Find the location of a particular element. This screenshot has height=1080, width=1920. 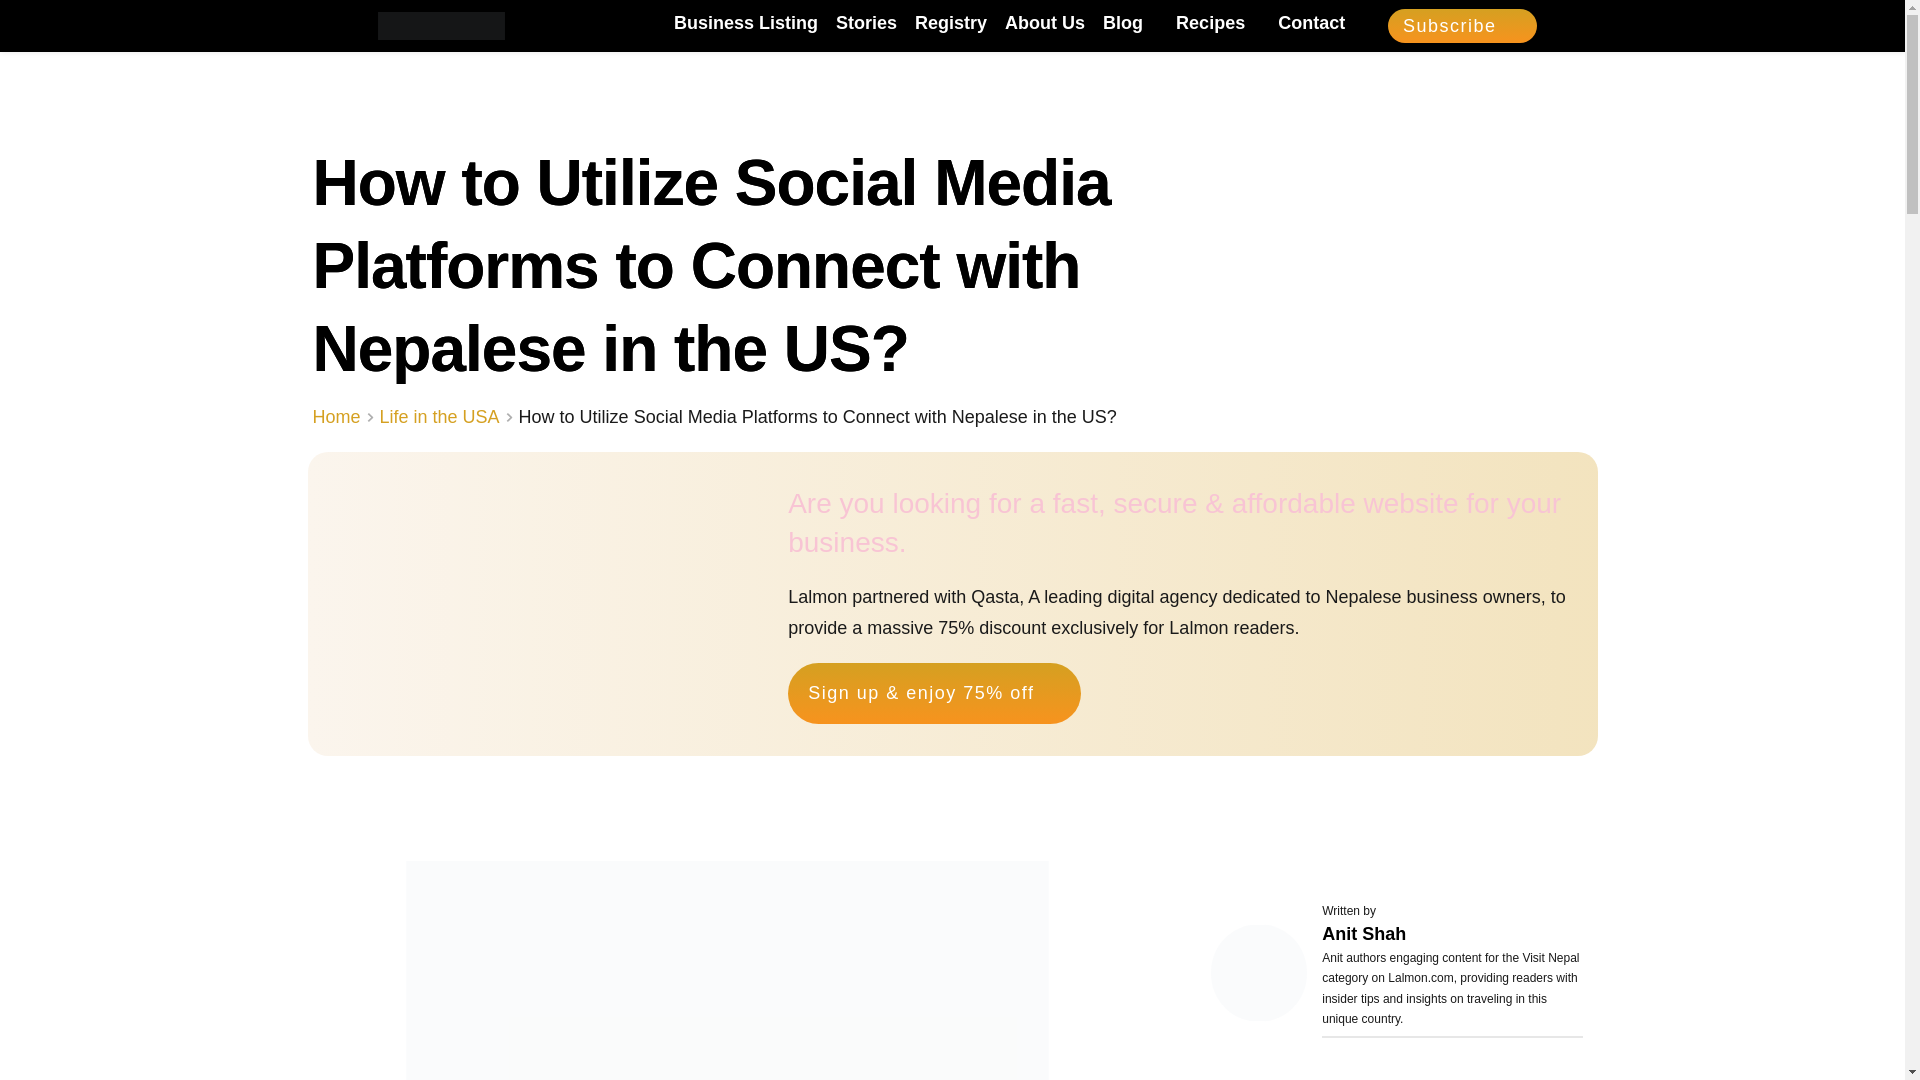

Stories is located at coordinates (866, 22).